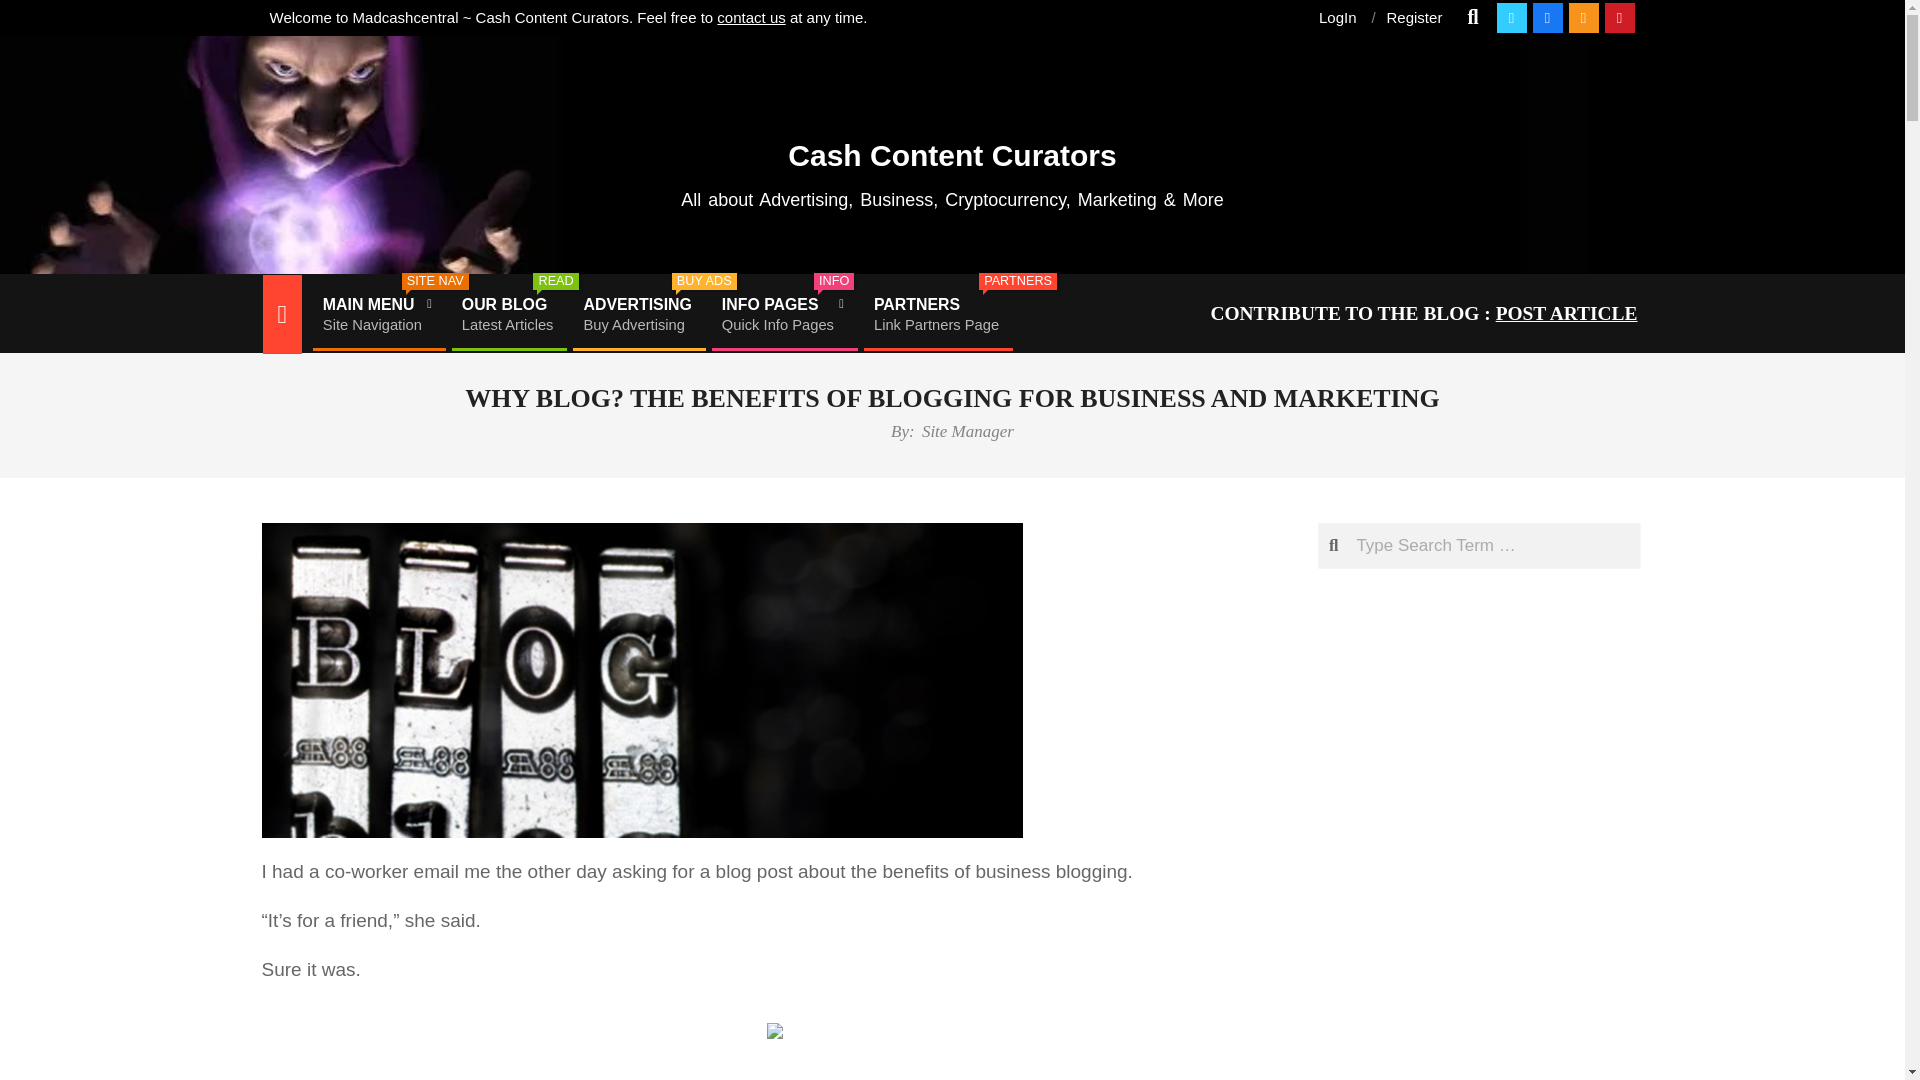 The height and width of the screenshot is (1080, 1920). Describe the element at coordinates (377, 314) in the screenshot. I see `Quick Info Pages` at that location.